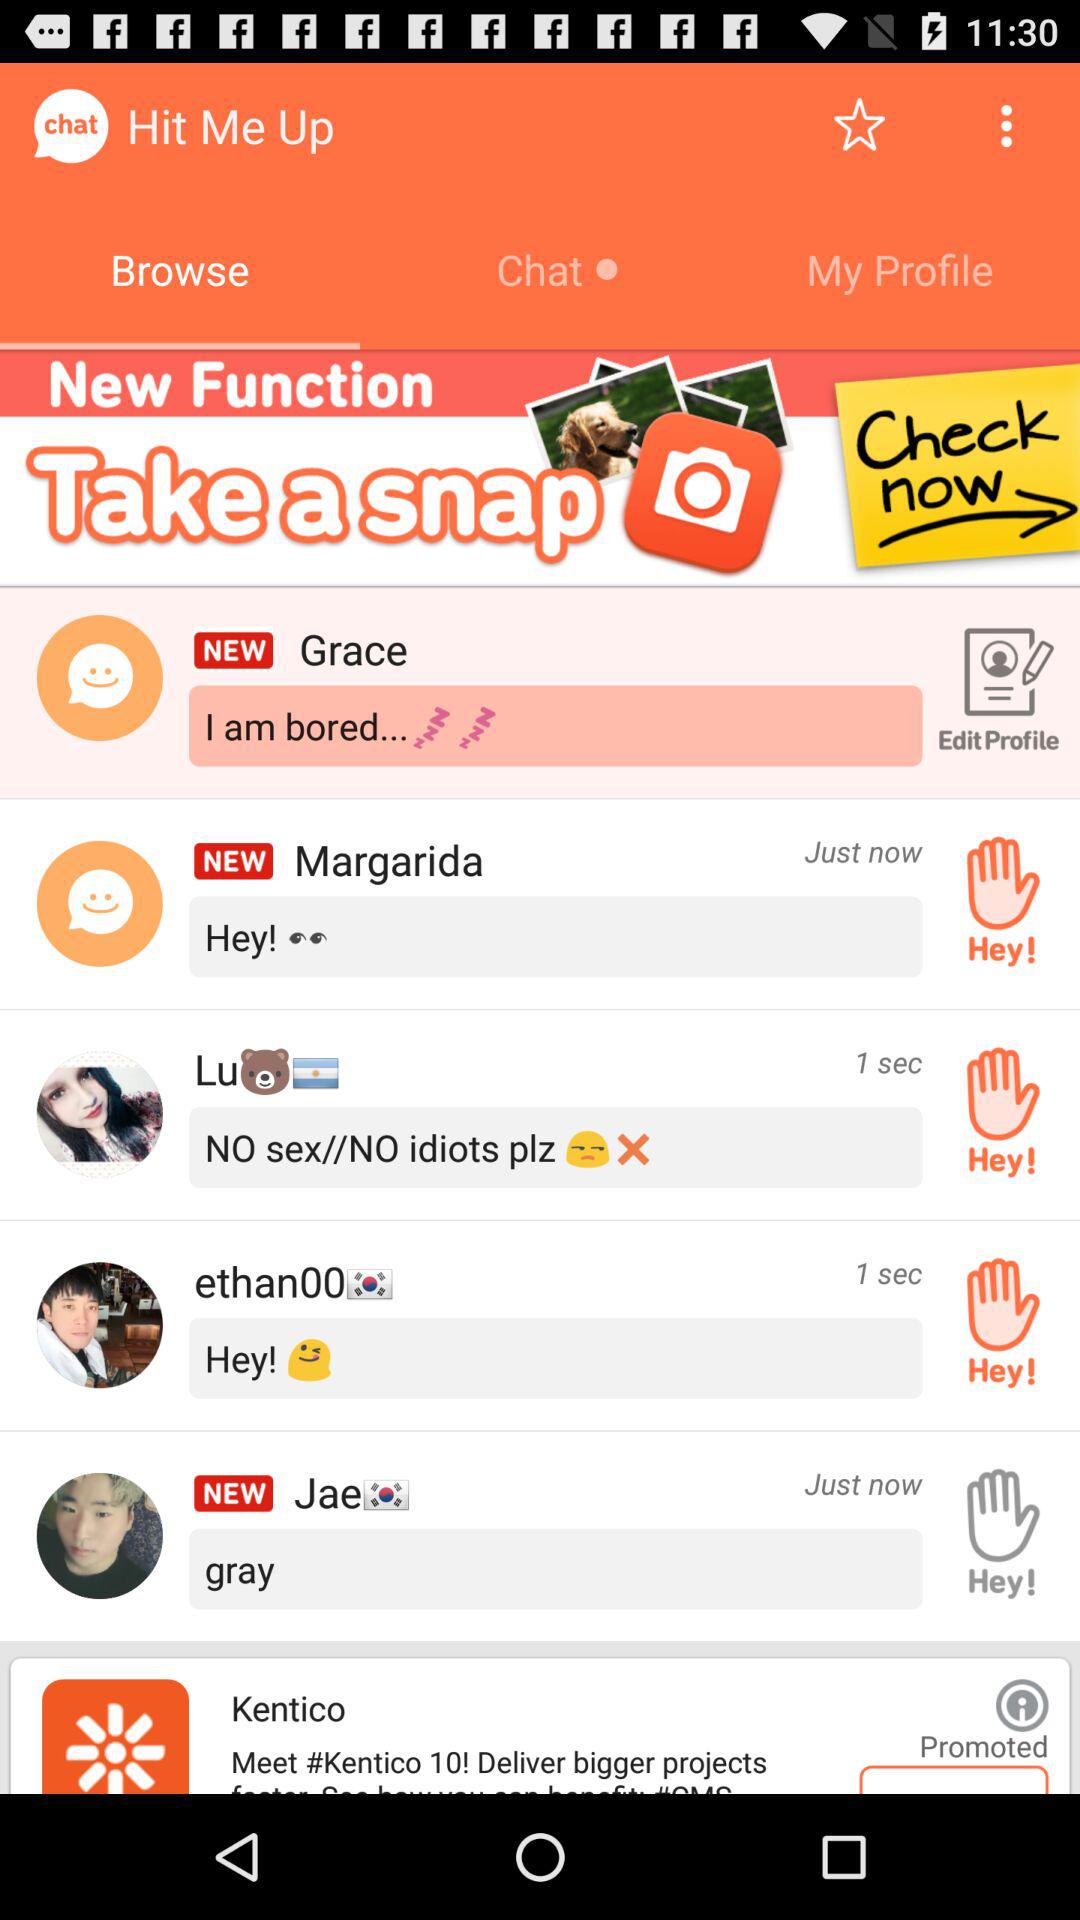 This screenshot has width=1080, height=1920. What do you see at coordinates (540, 468) in the screenshot?
I see `take a picture` at bounding box center [540, 468].